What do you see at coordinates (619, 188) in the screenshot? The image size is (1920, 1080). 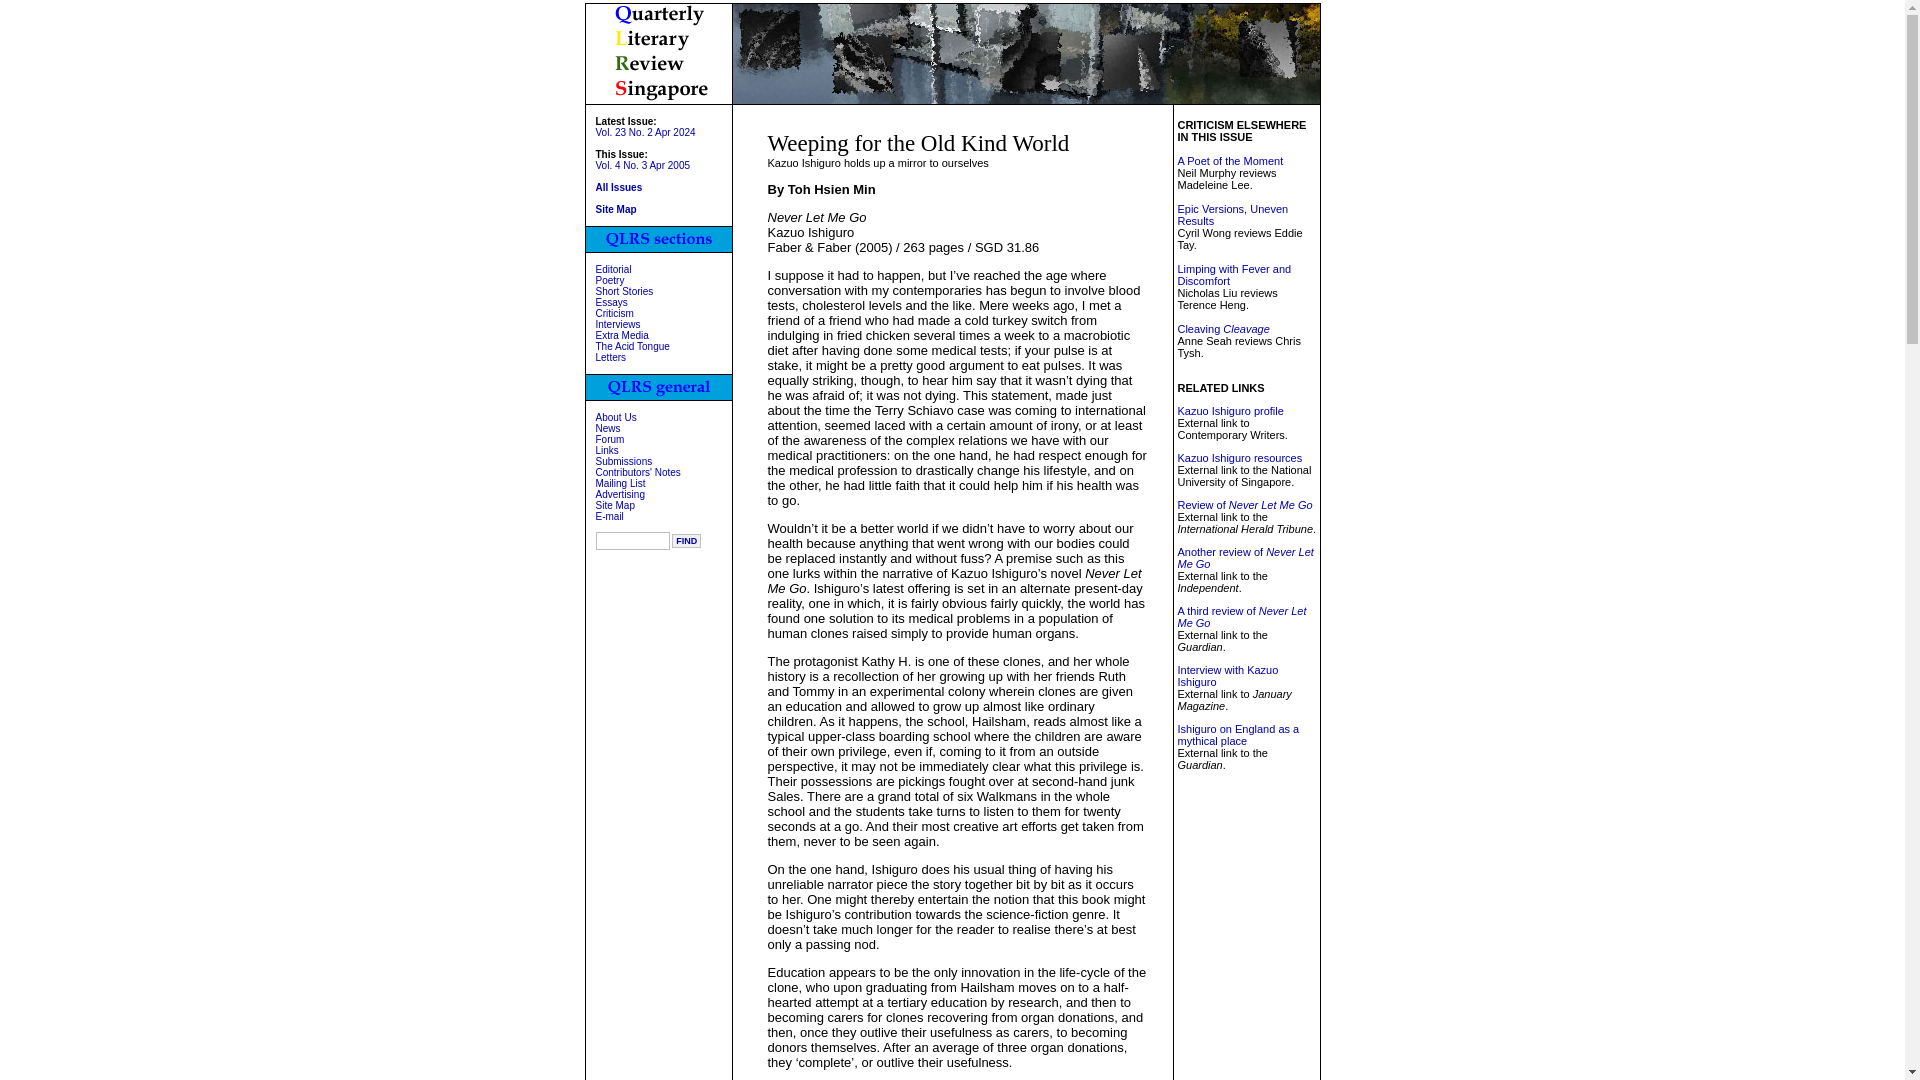 I see `All Issues` at bounding box center [619, 188].